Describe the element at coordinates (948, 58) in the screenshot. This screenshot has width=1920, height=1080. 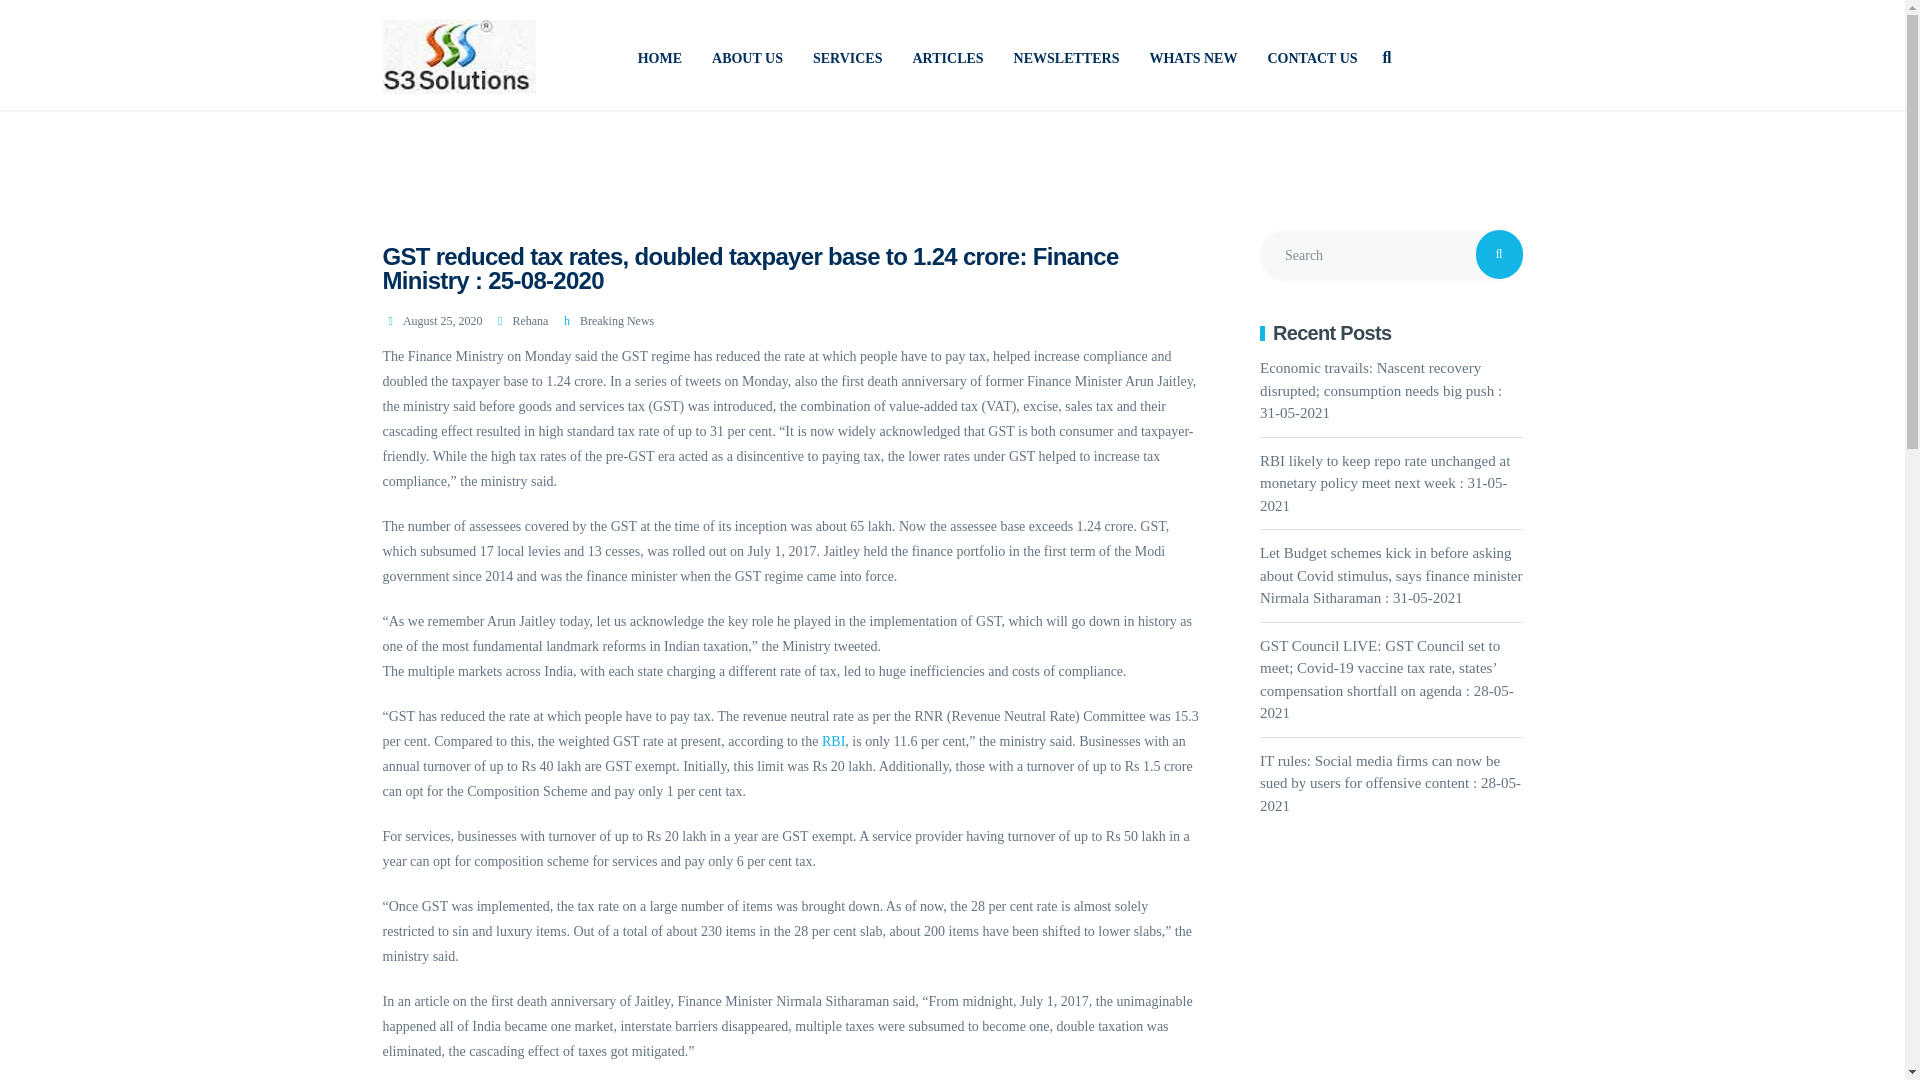
I see `ARTICLES` at that location.